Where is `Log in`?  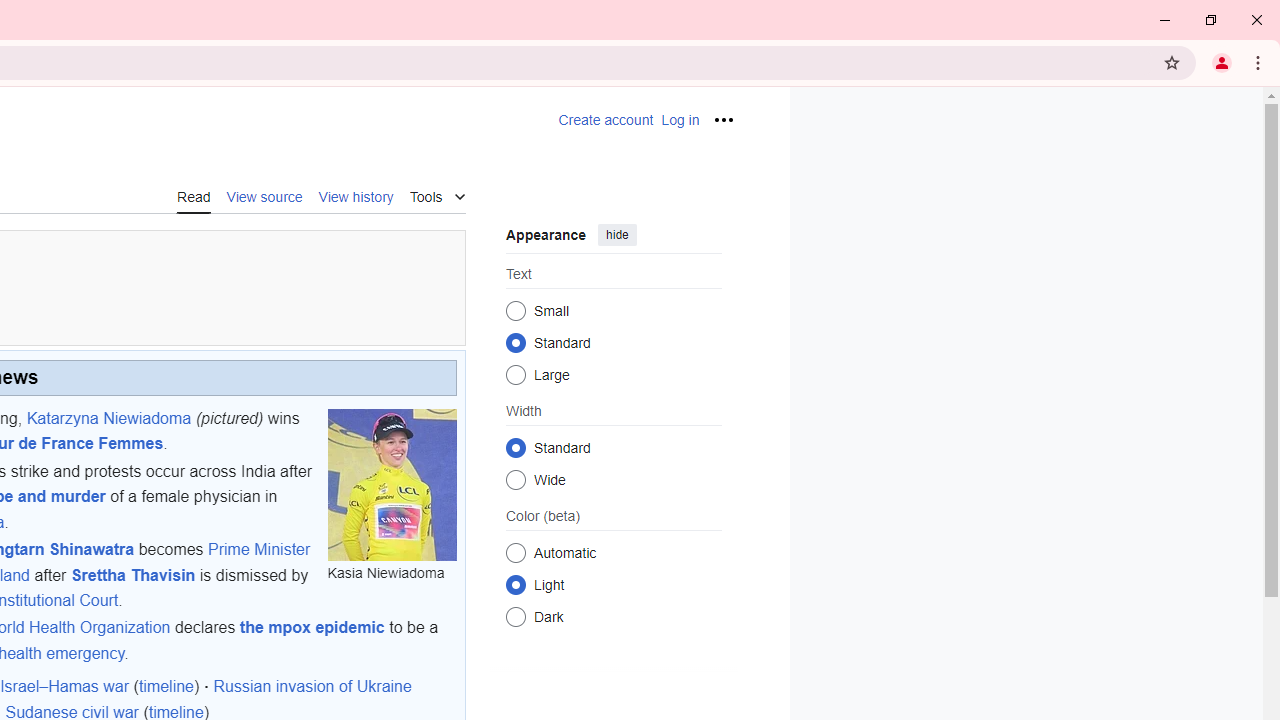 Log in is located at coordinates (680, 120).